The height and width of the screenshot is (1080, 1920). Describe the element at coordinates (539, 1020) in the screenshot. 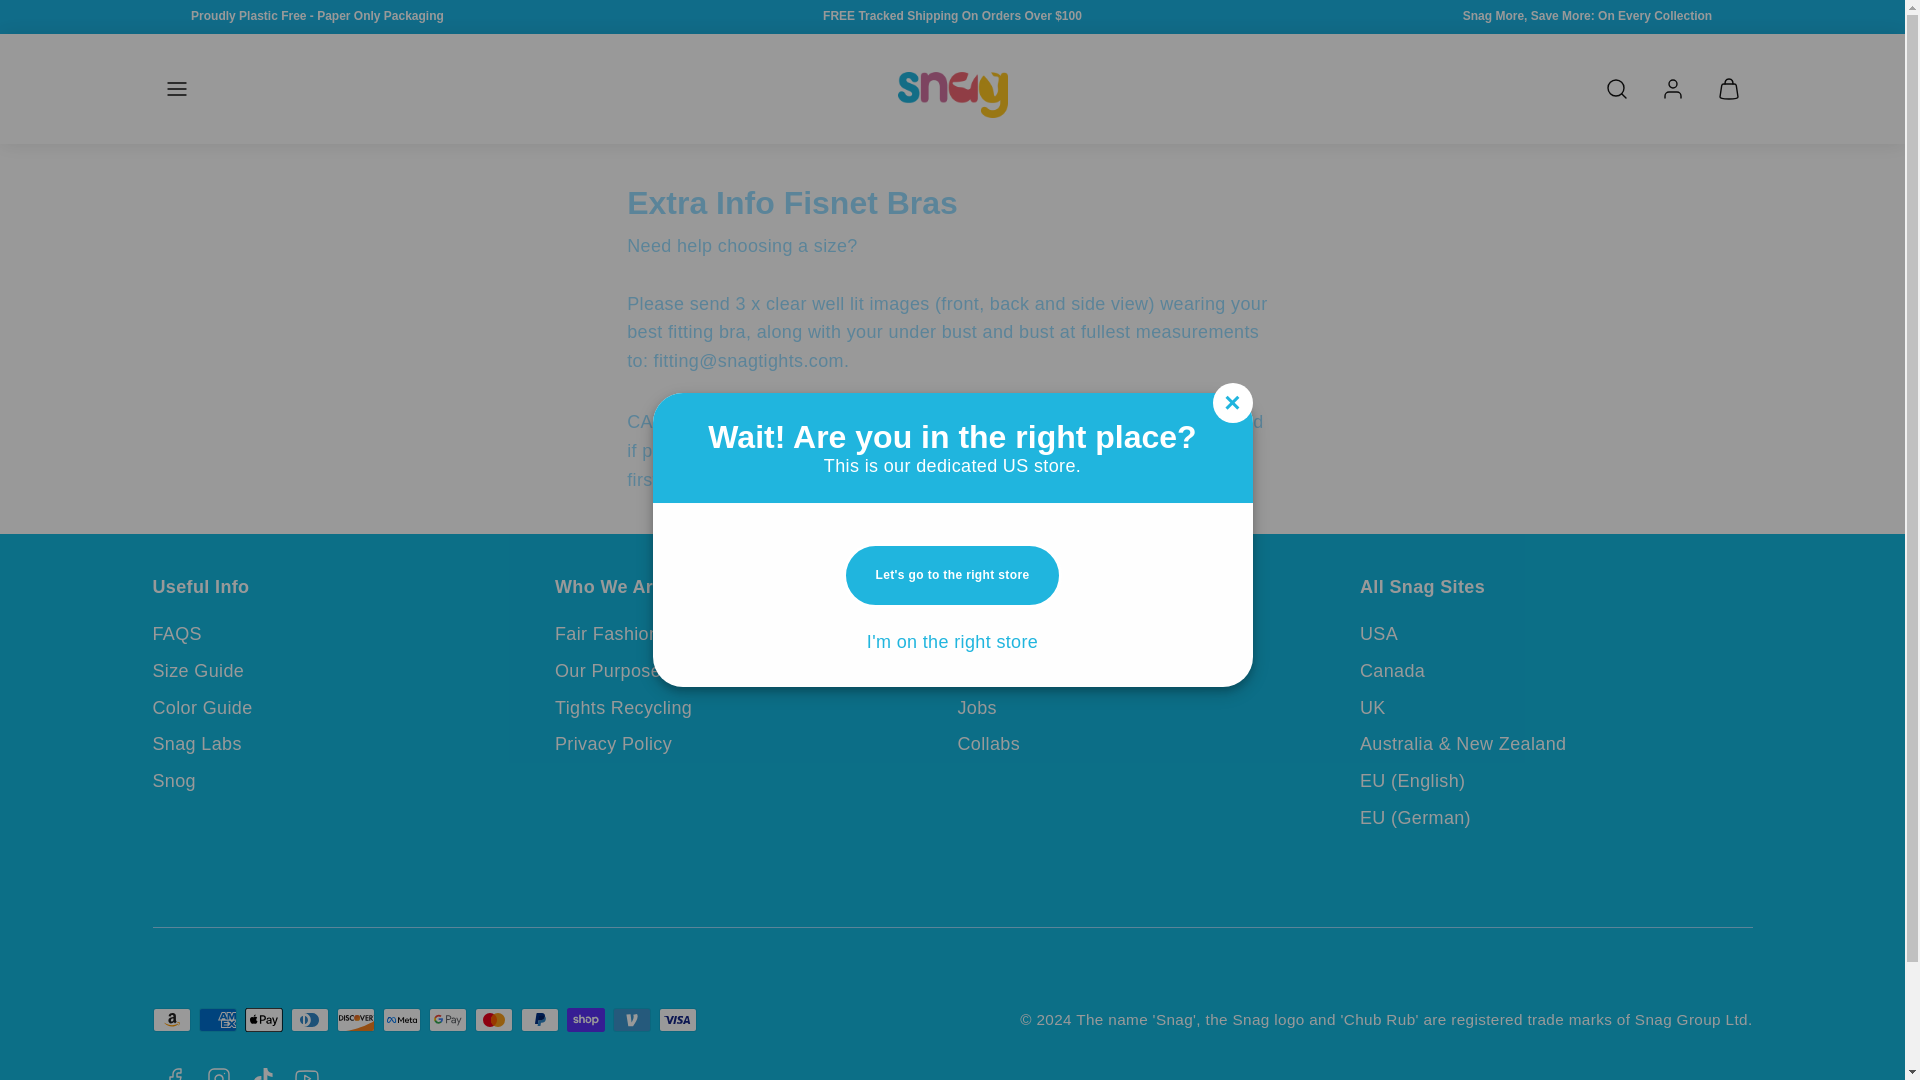

I see `PayPal` at that location.